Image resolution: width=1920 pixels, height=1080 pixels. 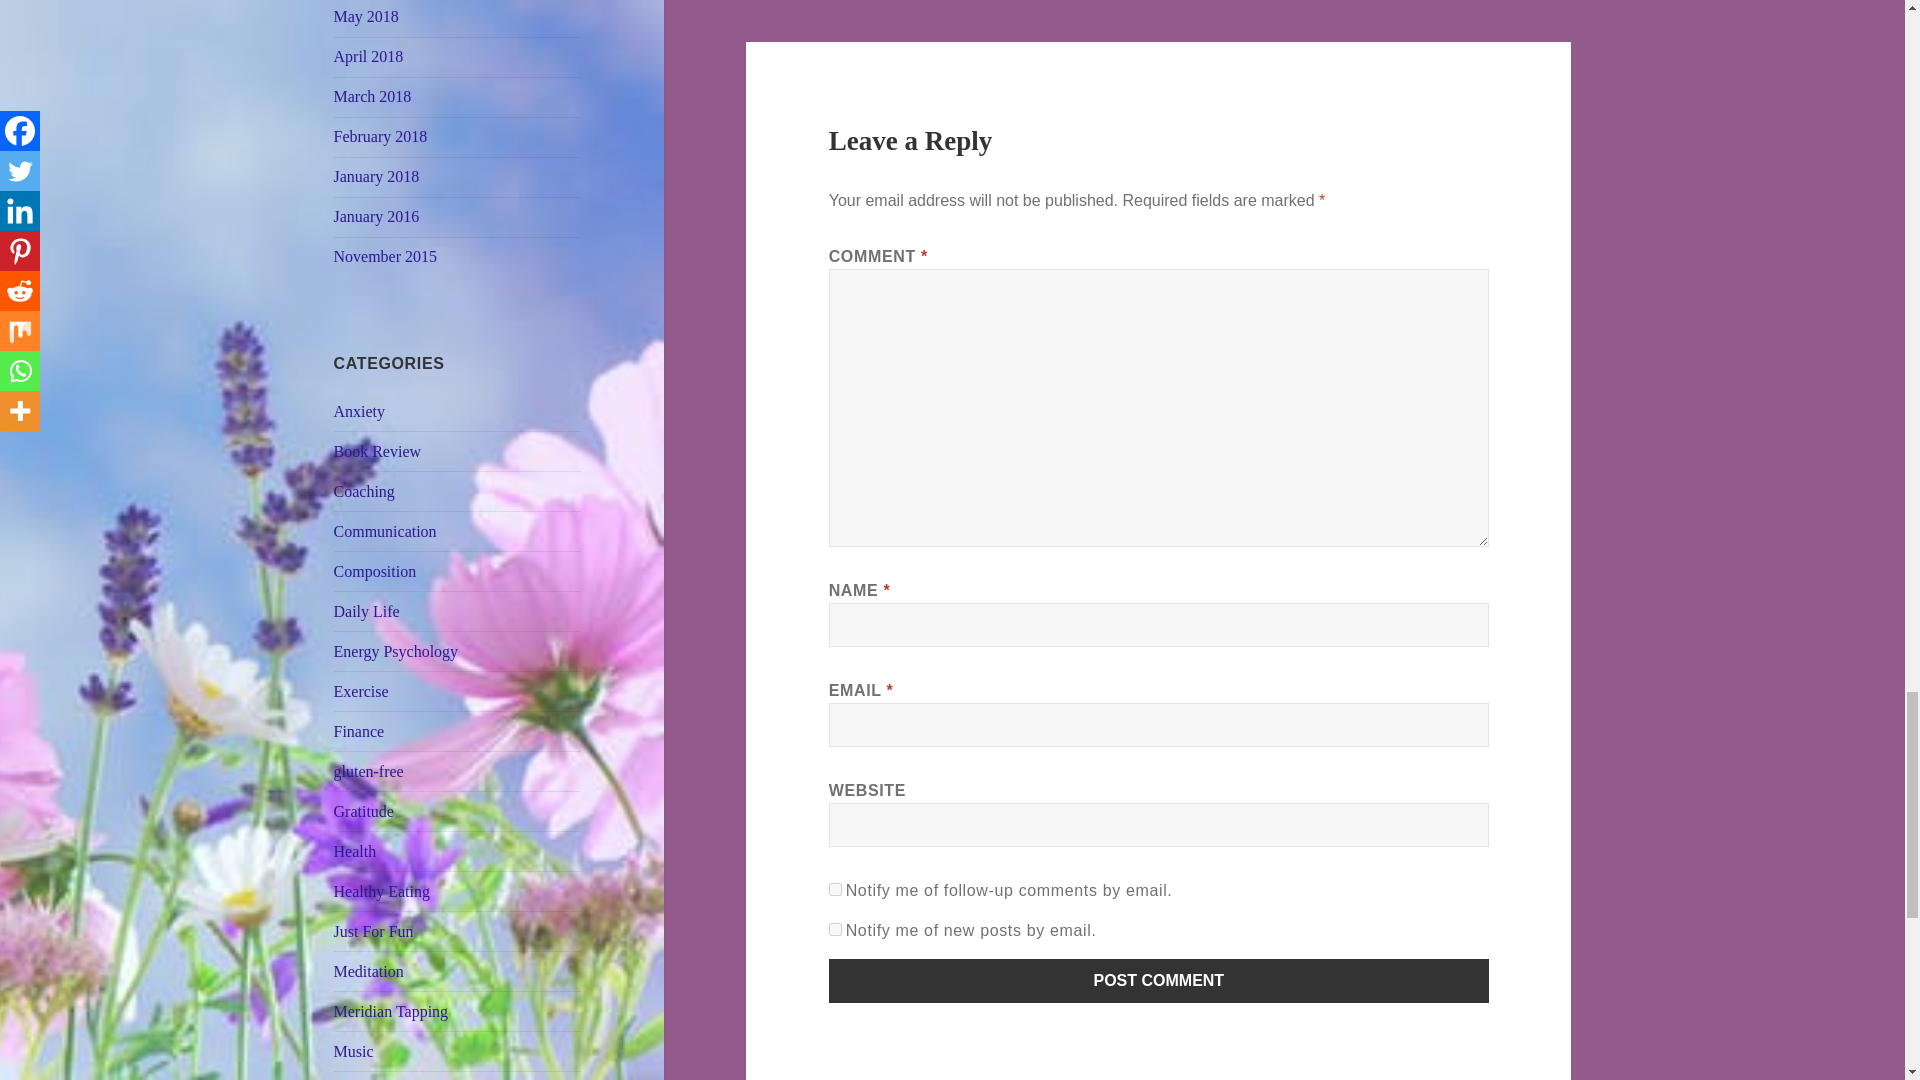 I want to click on subscribe, so click(x=836, y=930).